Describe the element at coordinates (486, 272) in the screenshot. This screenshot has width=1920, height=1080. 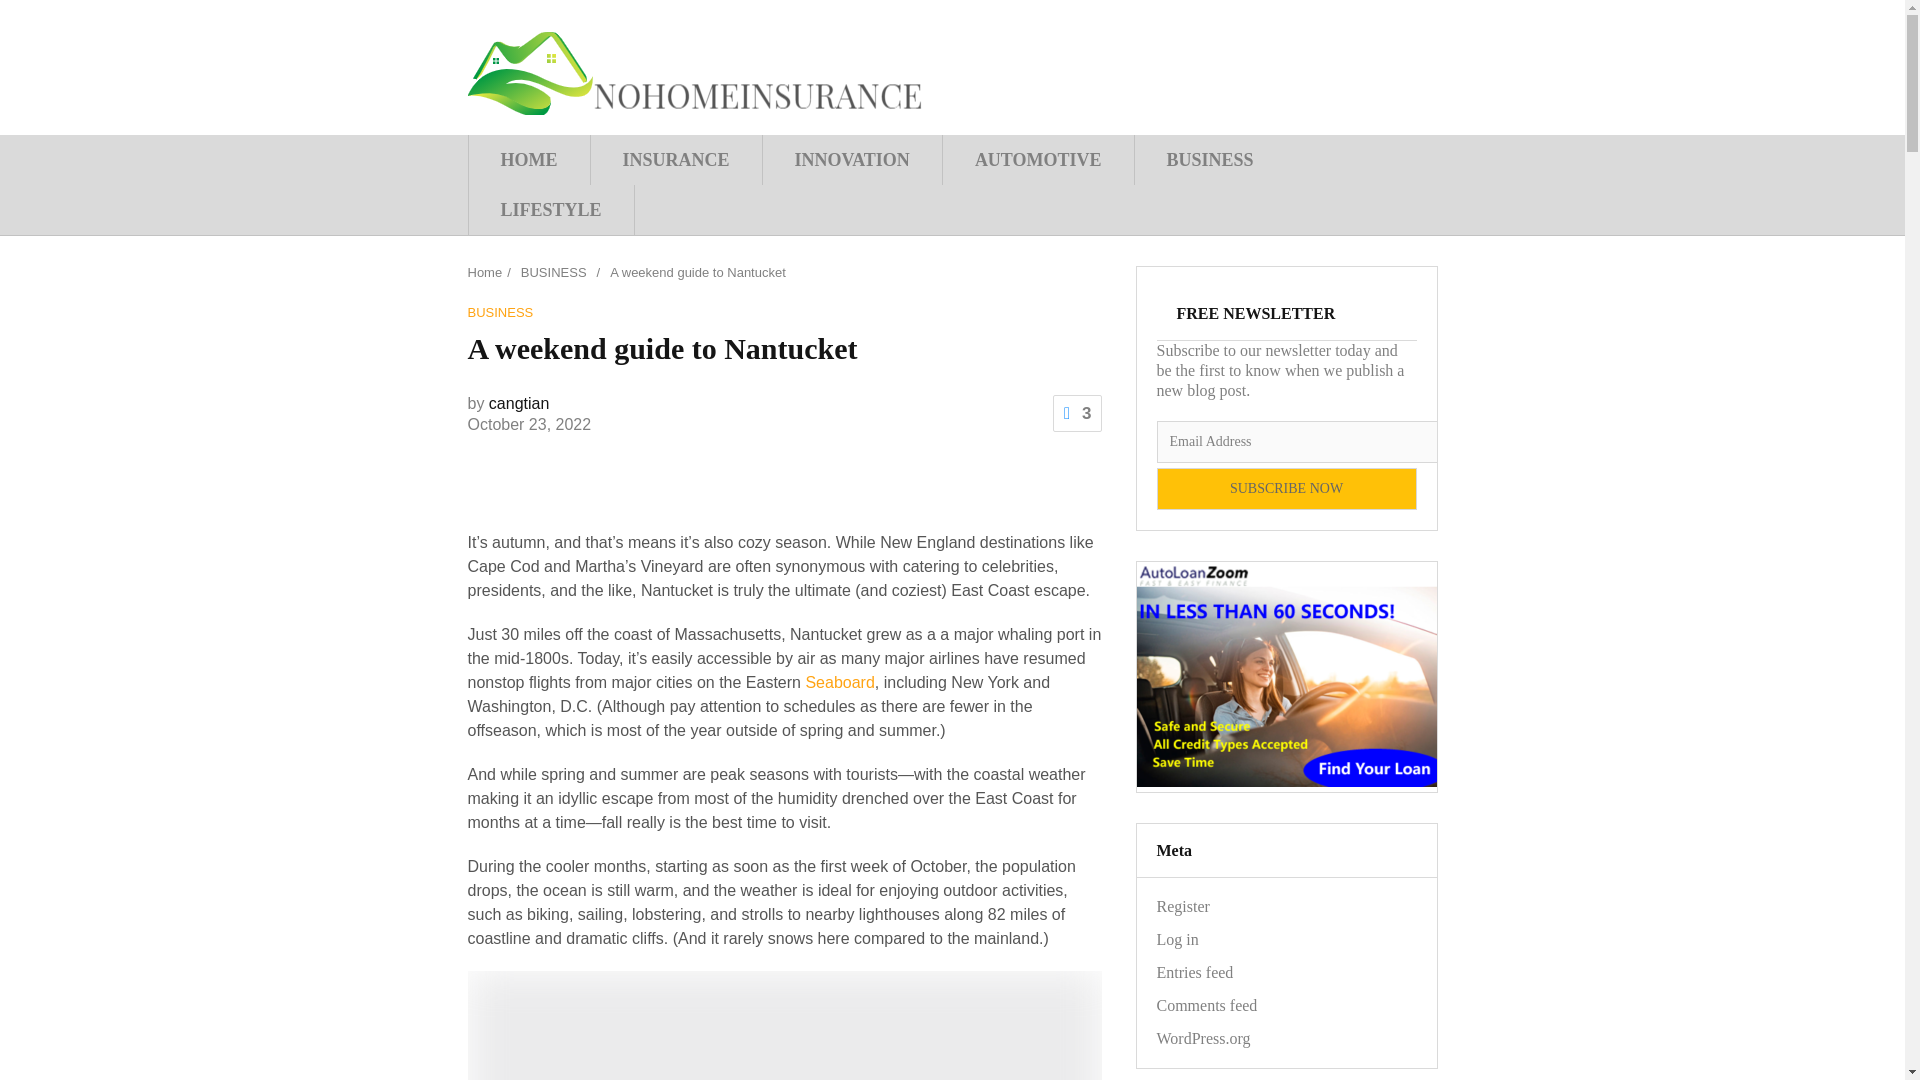
I see `Home` at that location.